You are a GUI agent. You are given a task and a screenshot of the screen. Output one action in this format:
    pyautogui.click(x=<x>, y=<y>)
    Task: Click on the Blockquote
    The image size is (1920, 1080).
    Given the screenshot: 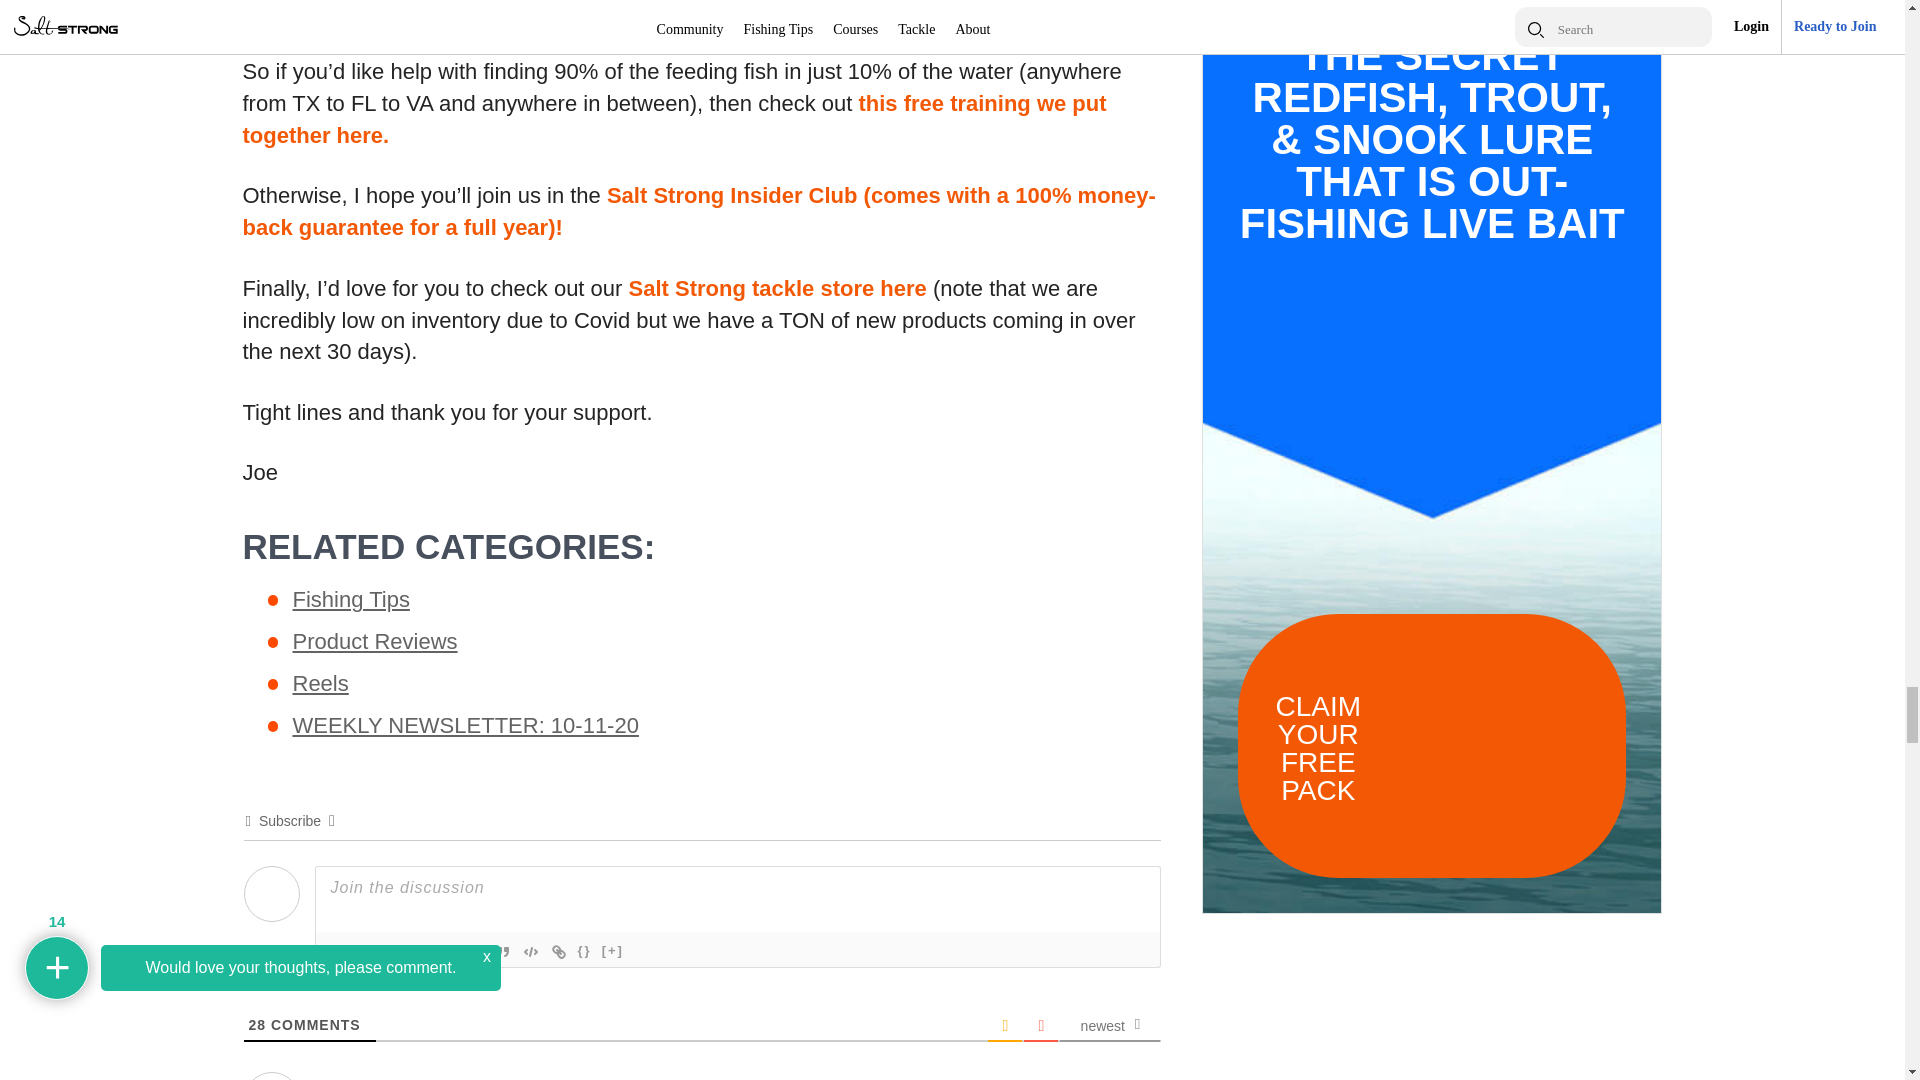 What is the action you would take?
    pyautogui.click(x=502, y=952)
    